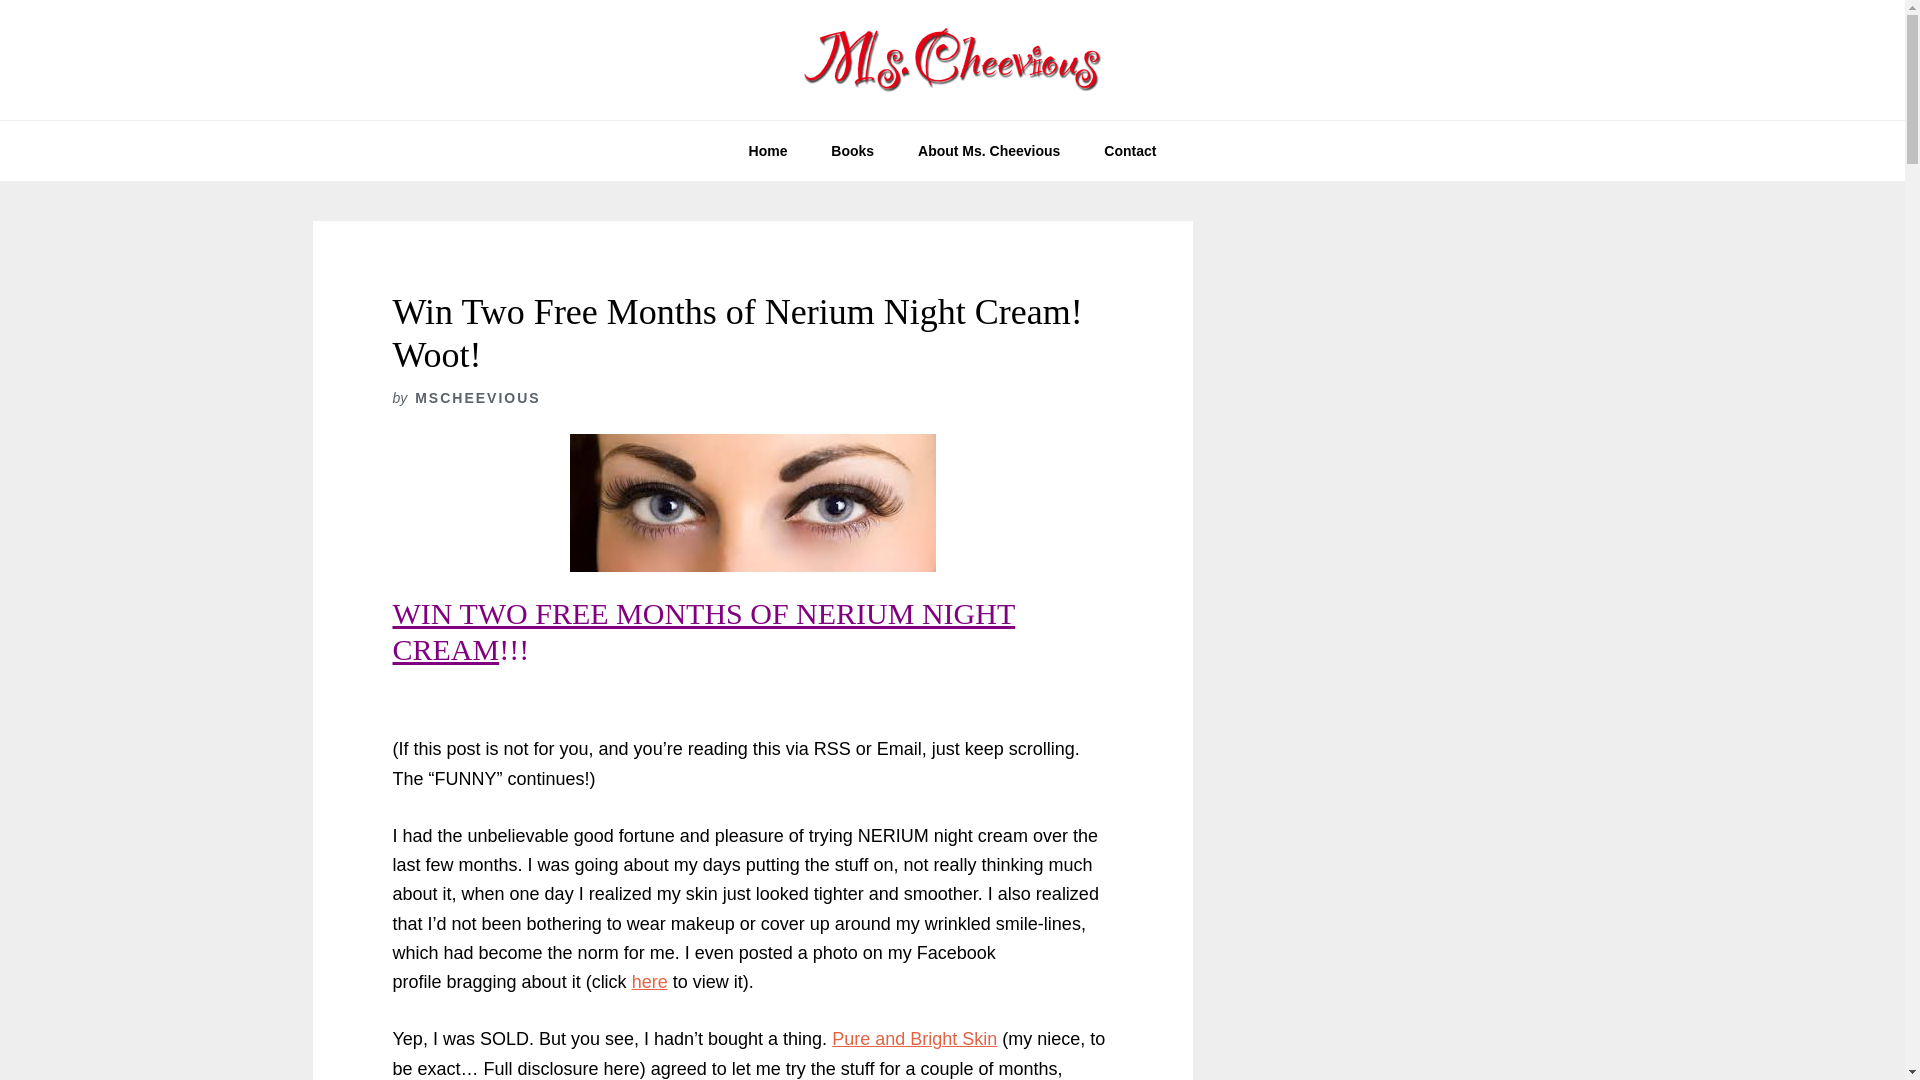  What do you see at coordinates (650, 982) in the screenshot?
I see `here` at bounding box center [650, 982].